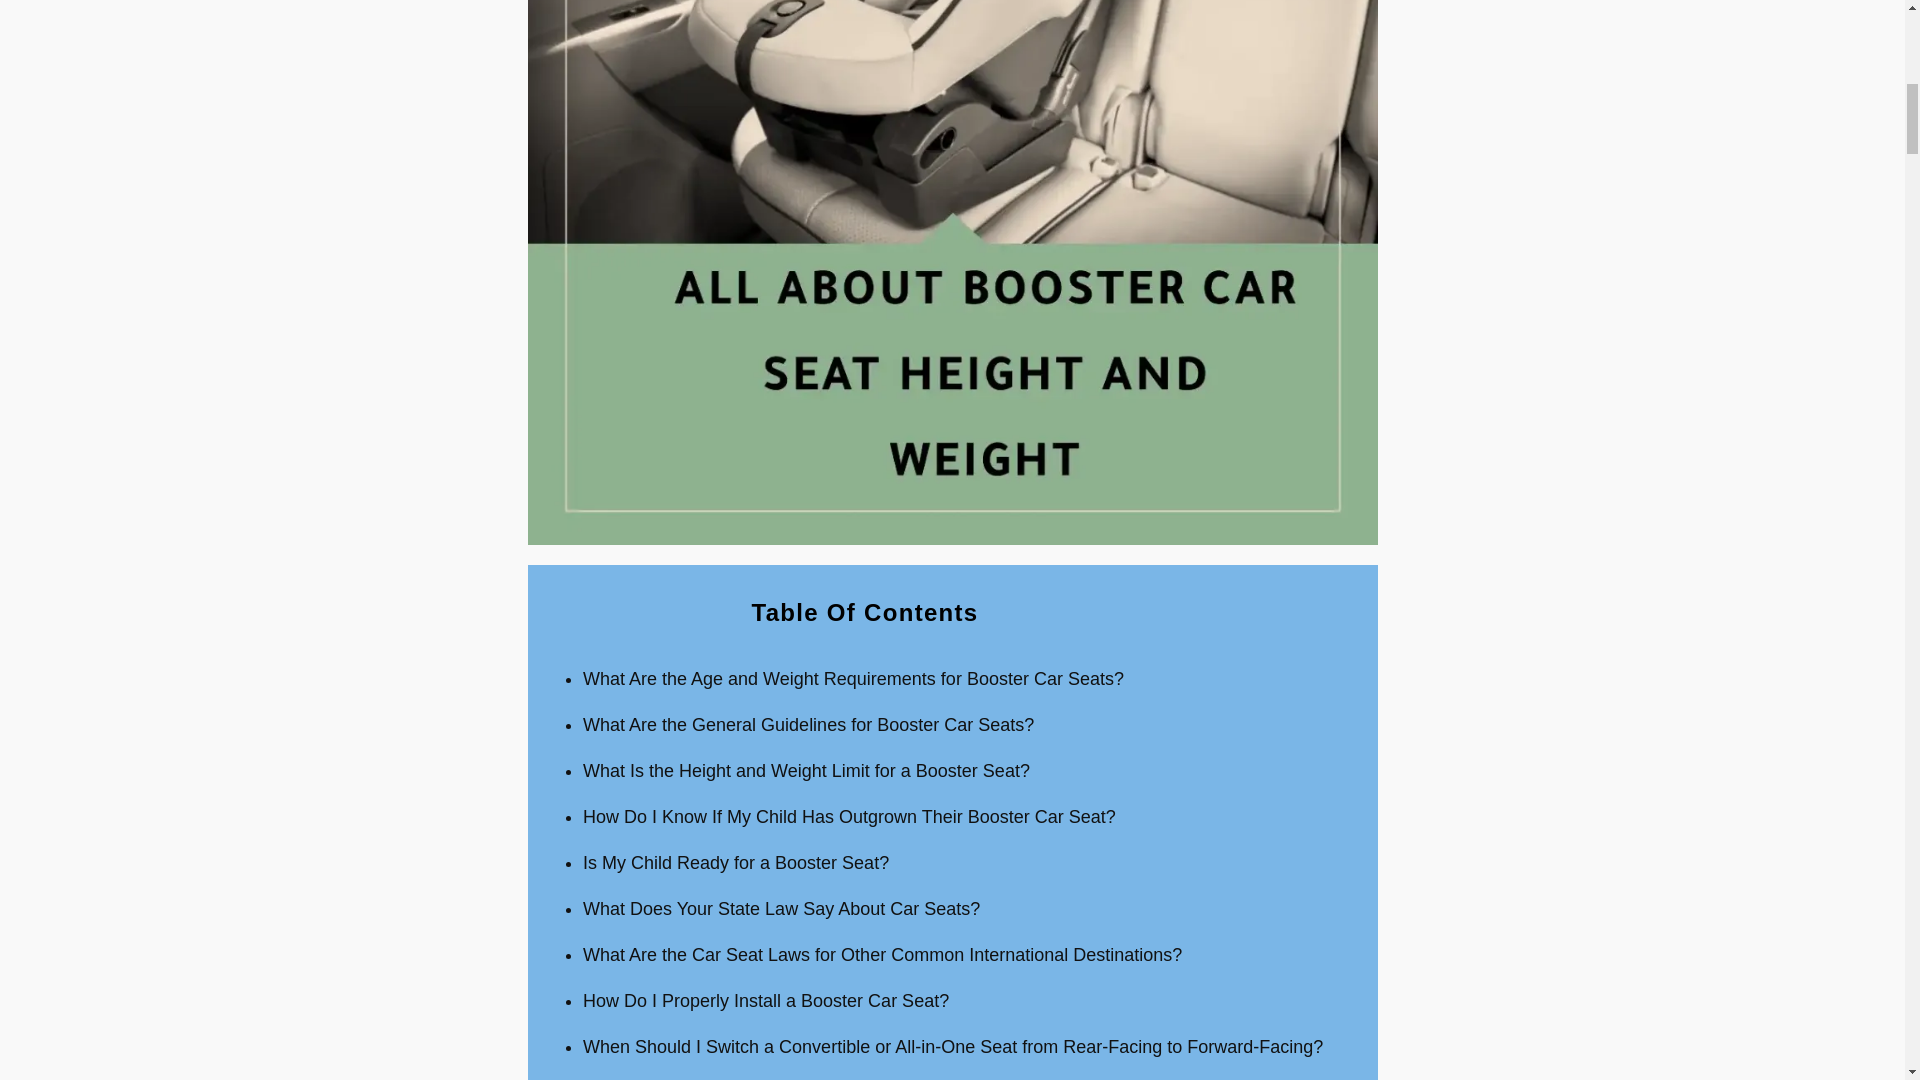 The height and width of the screenshot is (1080, 1920). I want to click on What Is the Height and Weight Limit for a Booster Seat?, so click(806, 770).